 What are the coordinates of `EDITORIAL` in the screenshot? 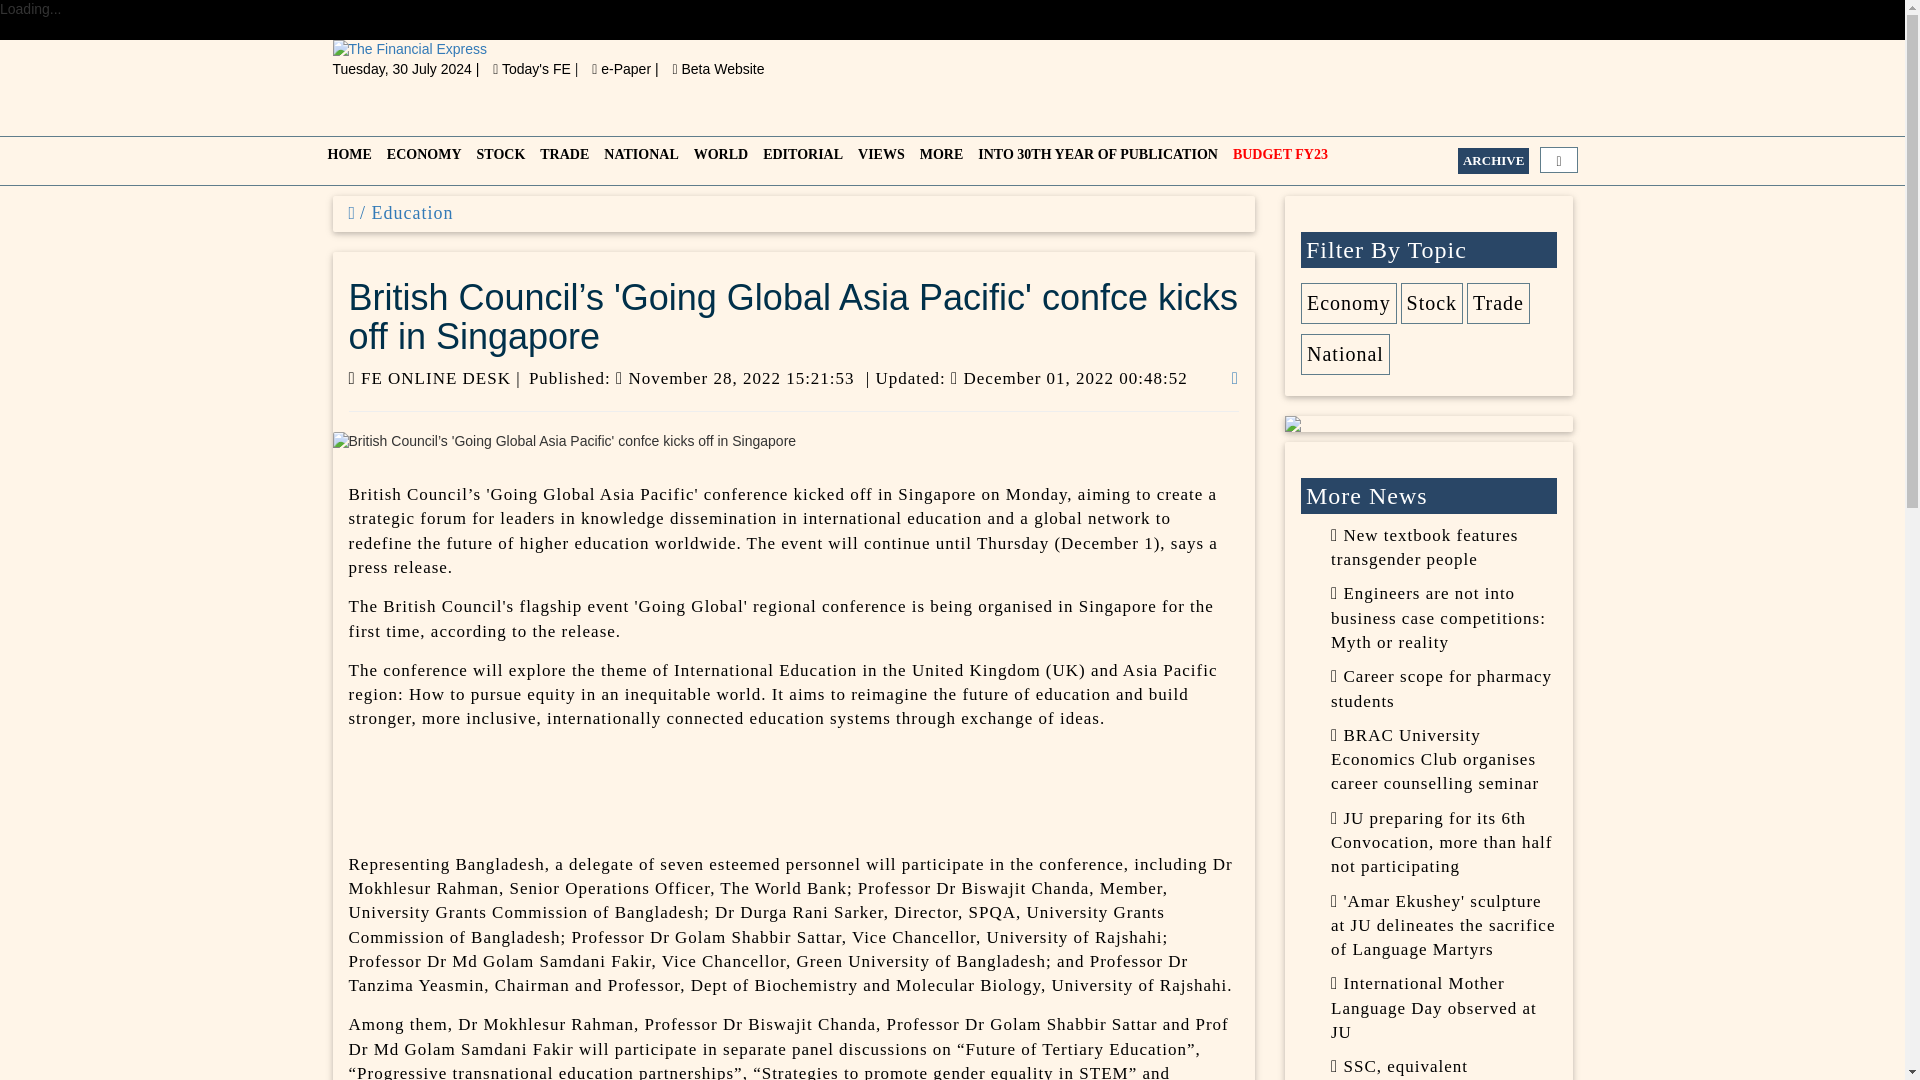 It's located at (800, 160).